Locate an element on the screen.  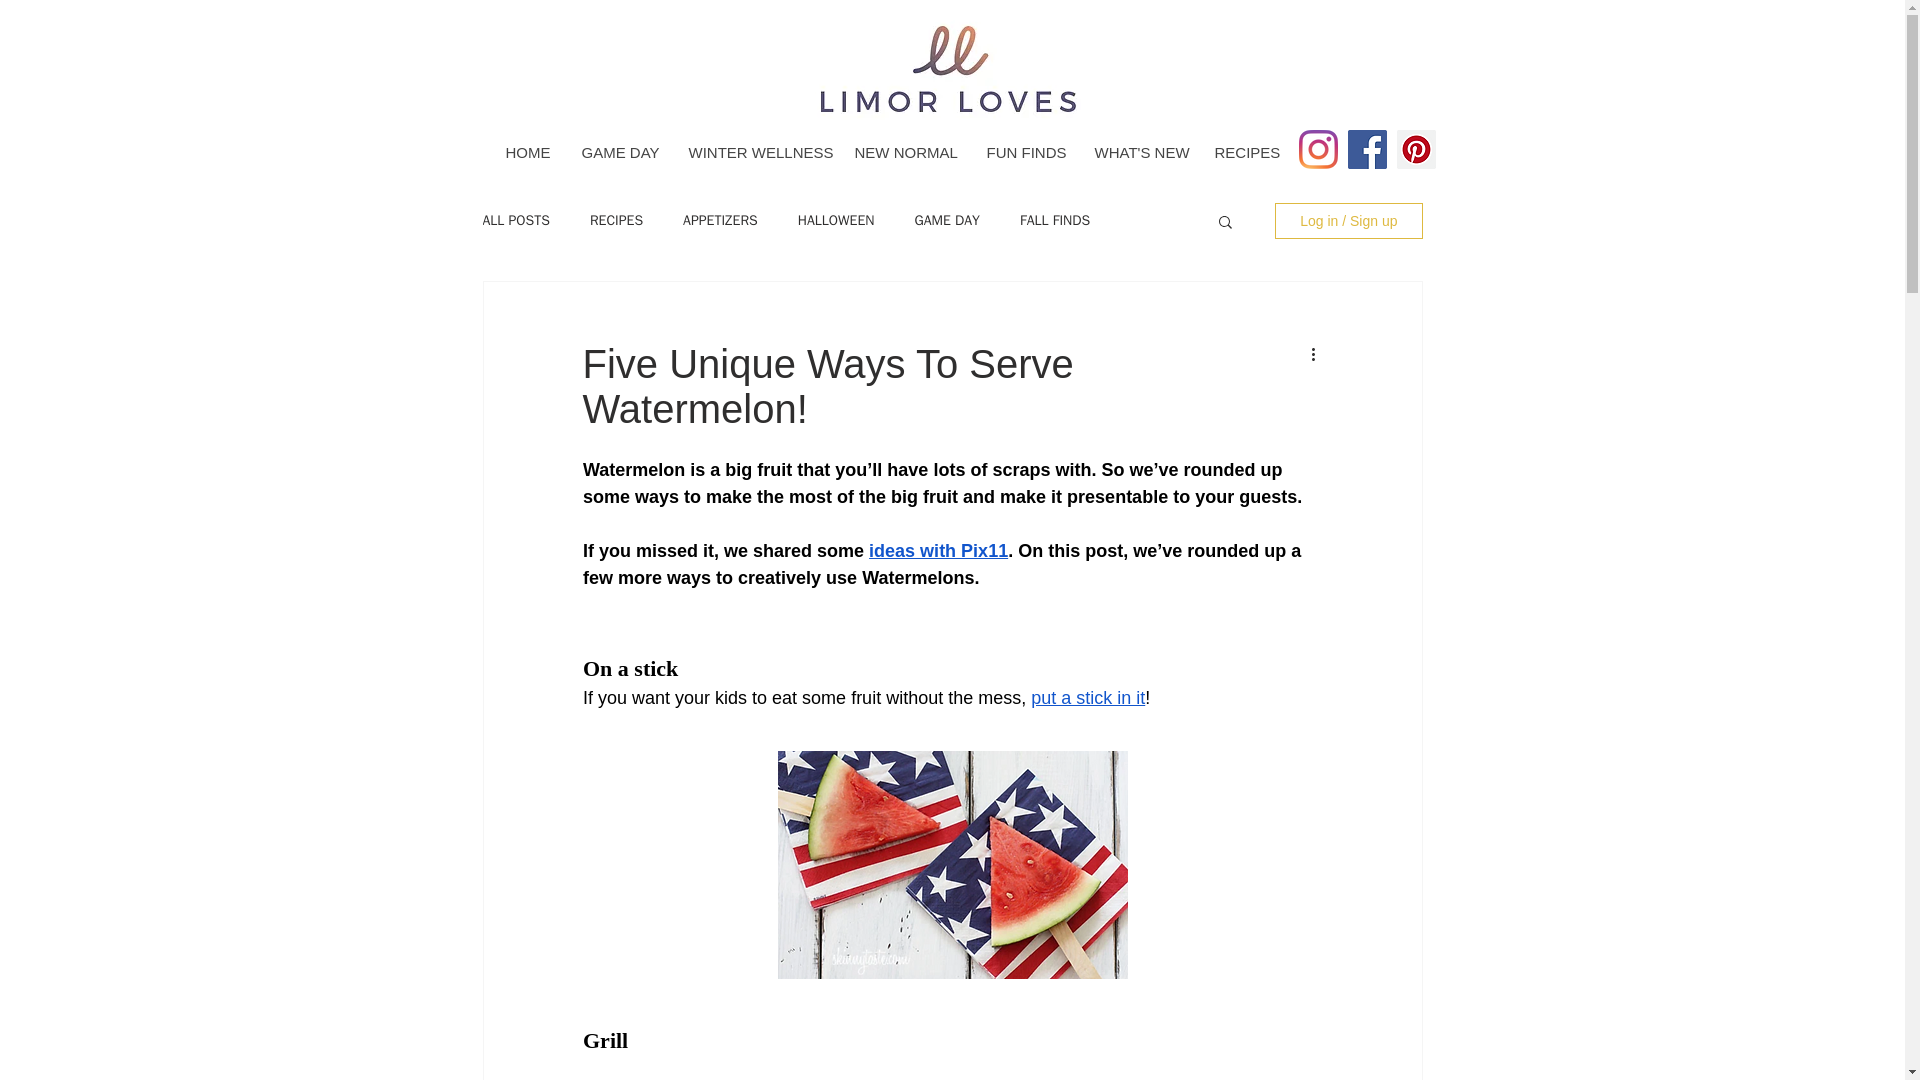
GAME DAY is located at coordinates (620, 152).